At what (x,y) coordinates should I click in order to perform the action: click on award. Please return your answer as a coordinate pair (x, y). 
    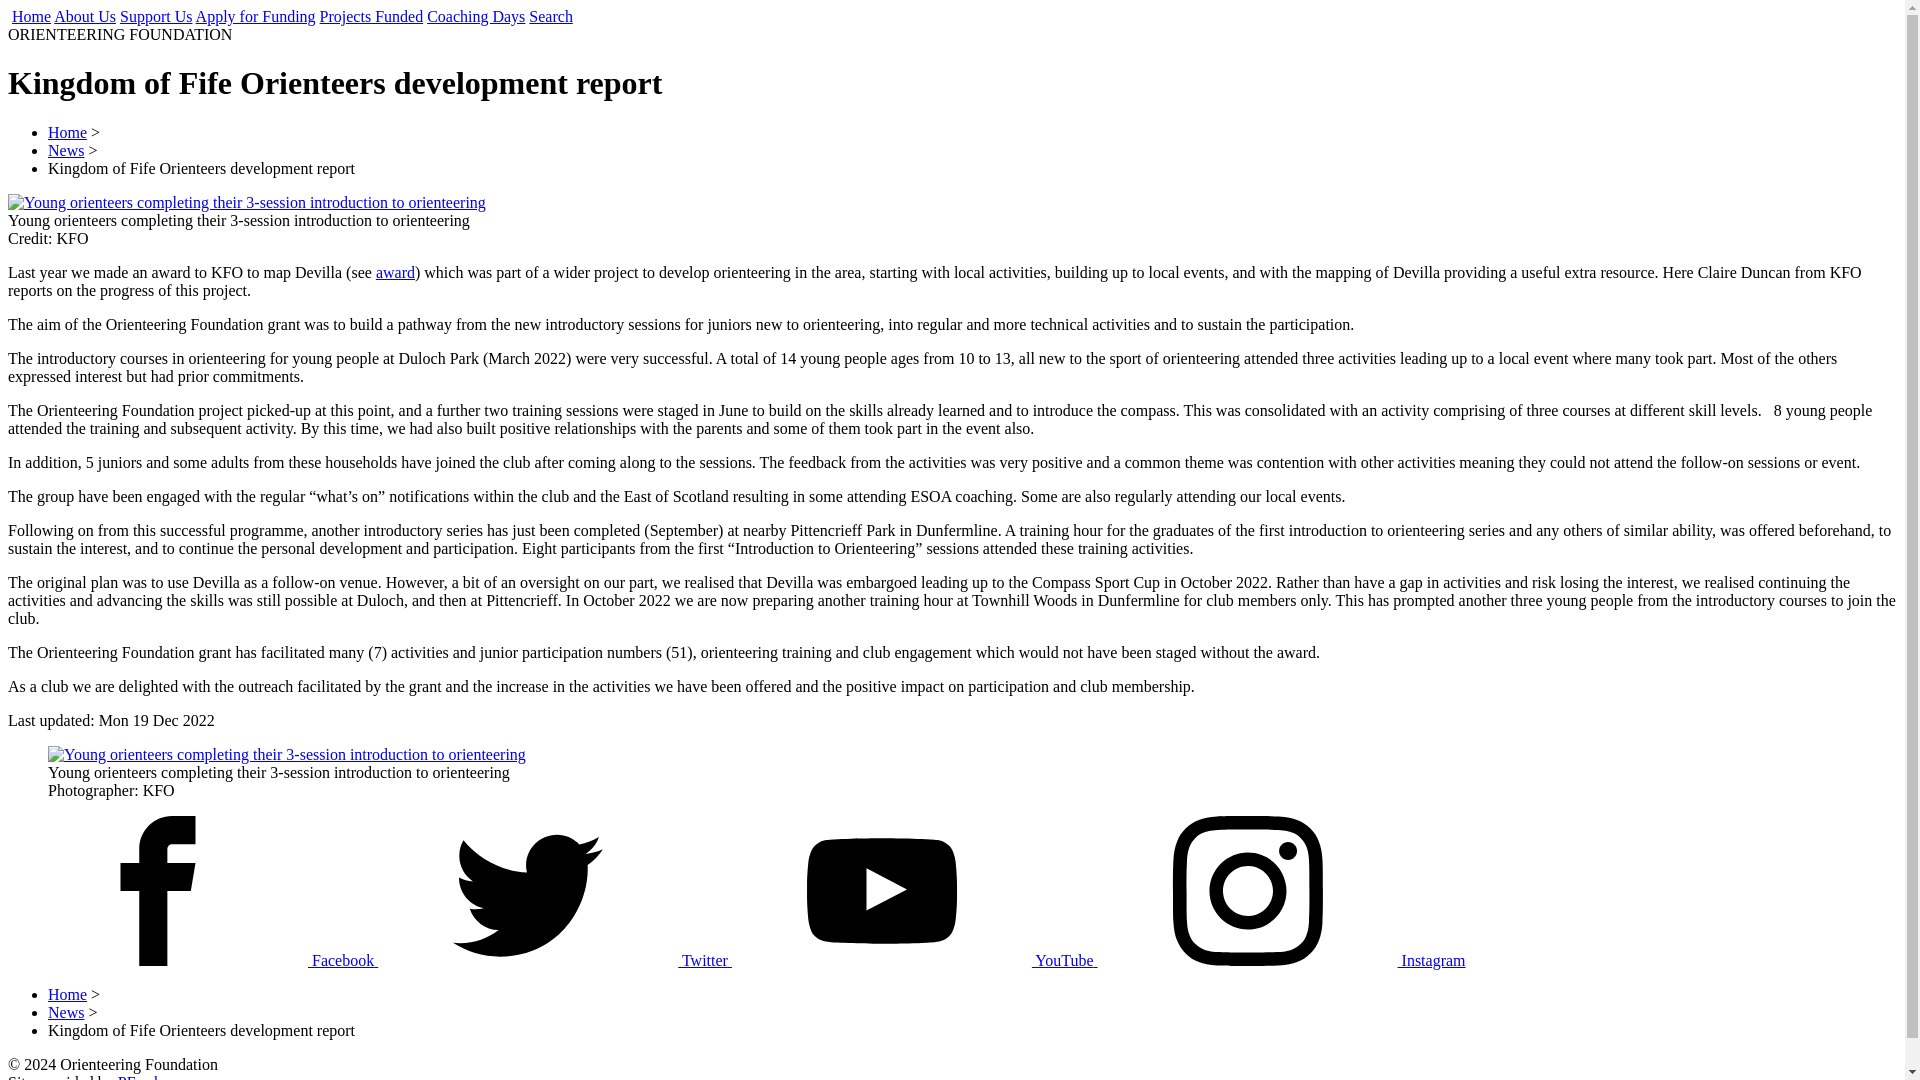
    Looking at the image, I should click on (395, 272).